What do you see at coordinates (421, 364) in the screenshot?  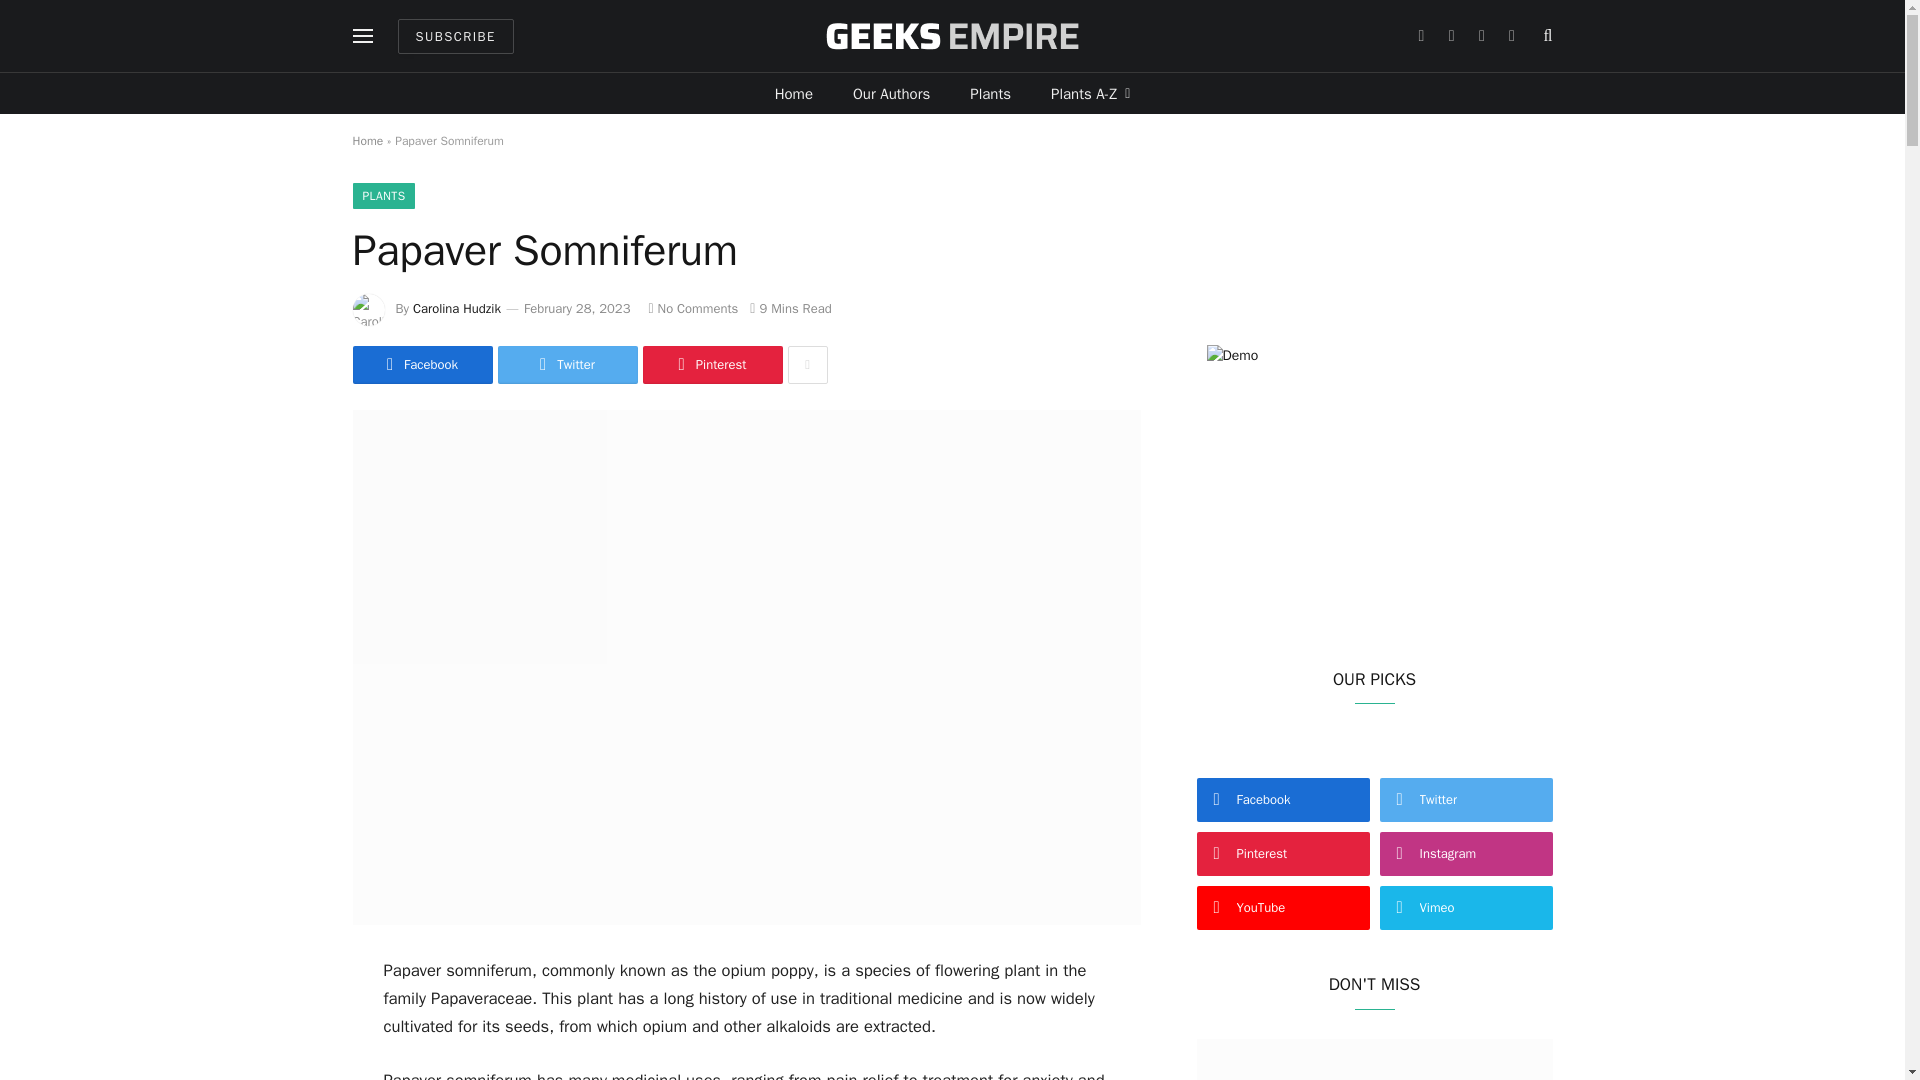 I see `Share on Facebook` at bounding box center [421, 364].